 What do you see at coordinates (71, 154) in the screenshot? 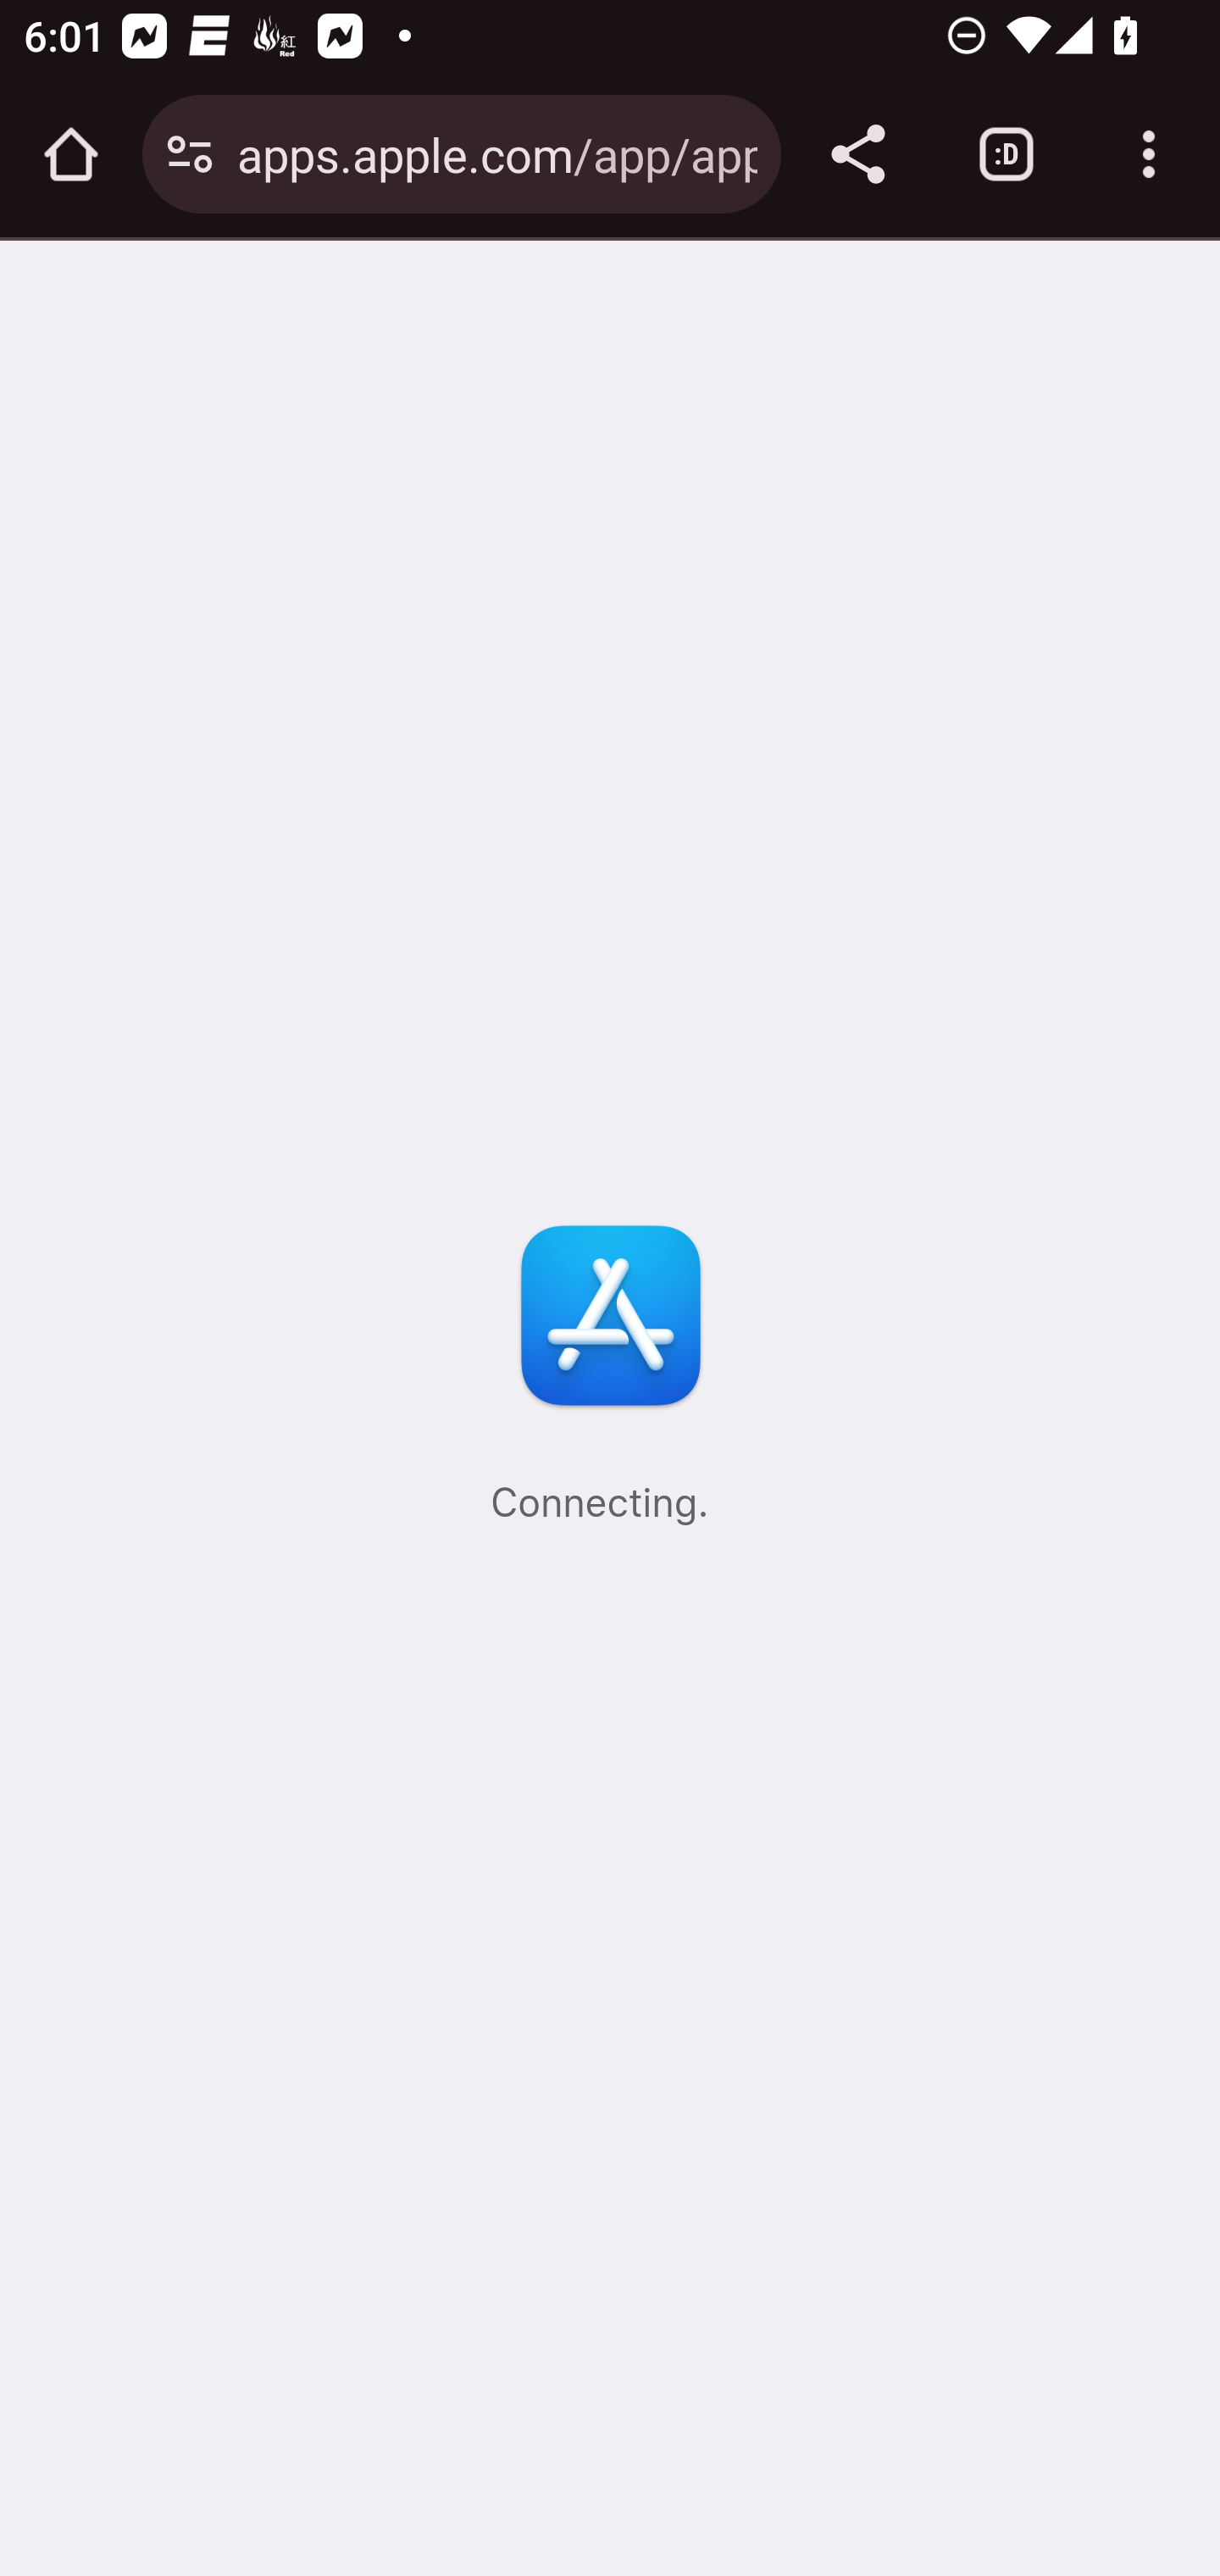
I see `Open the home page` at bounding box center [71, 154].